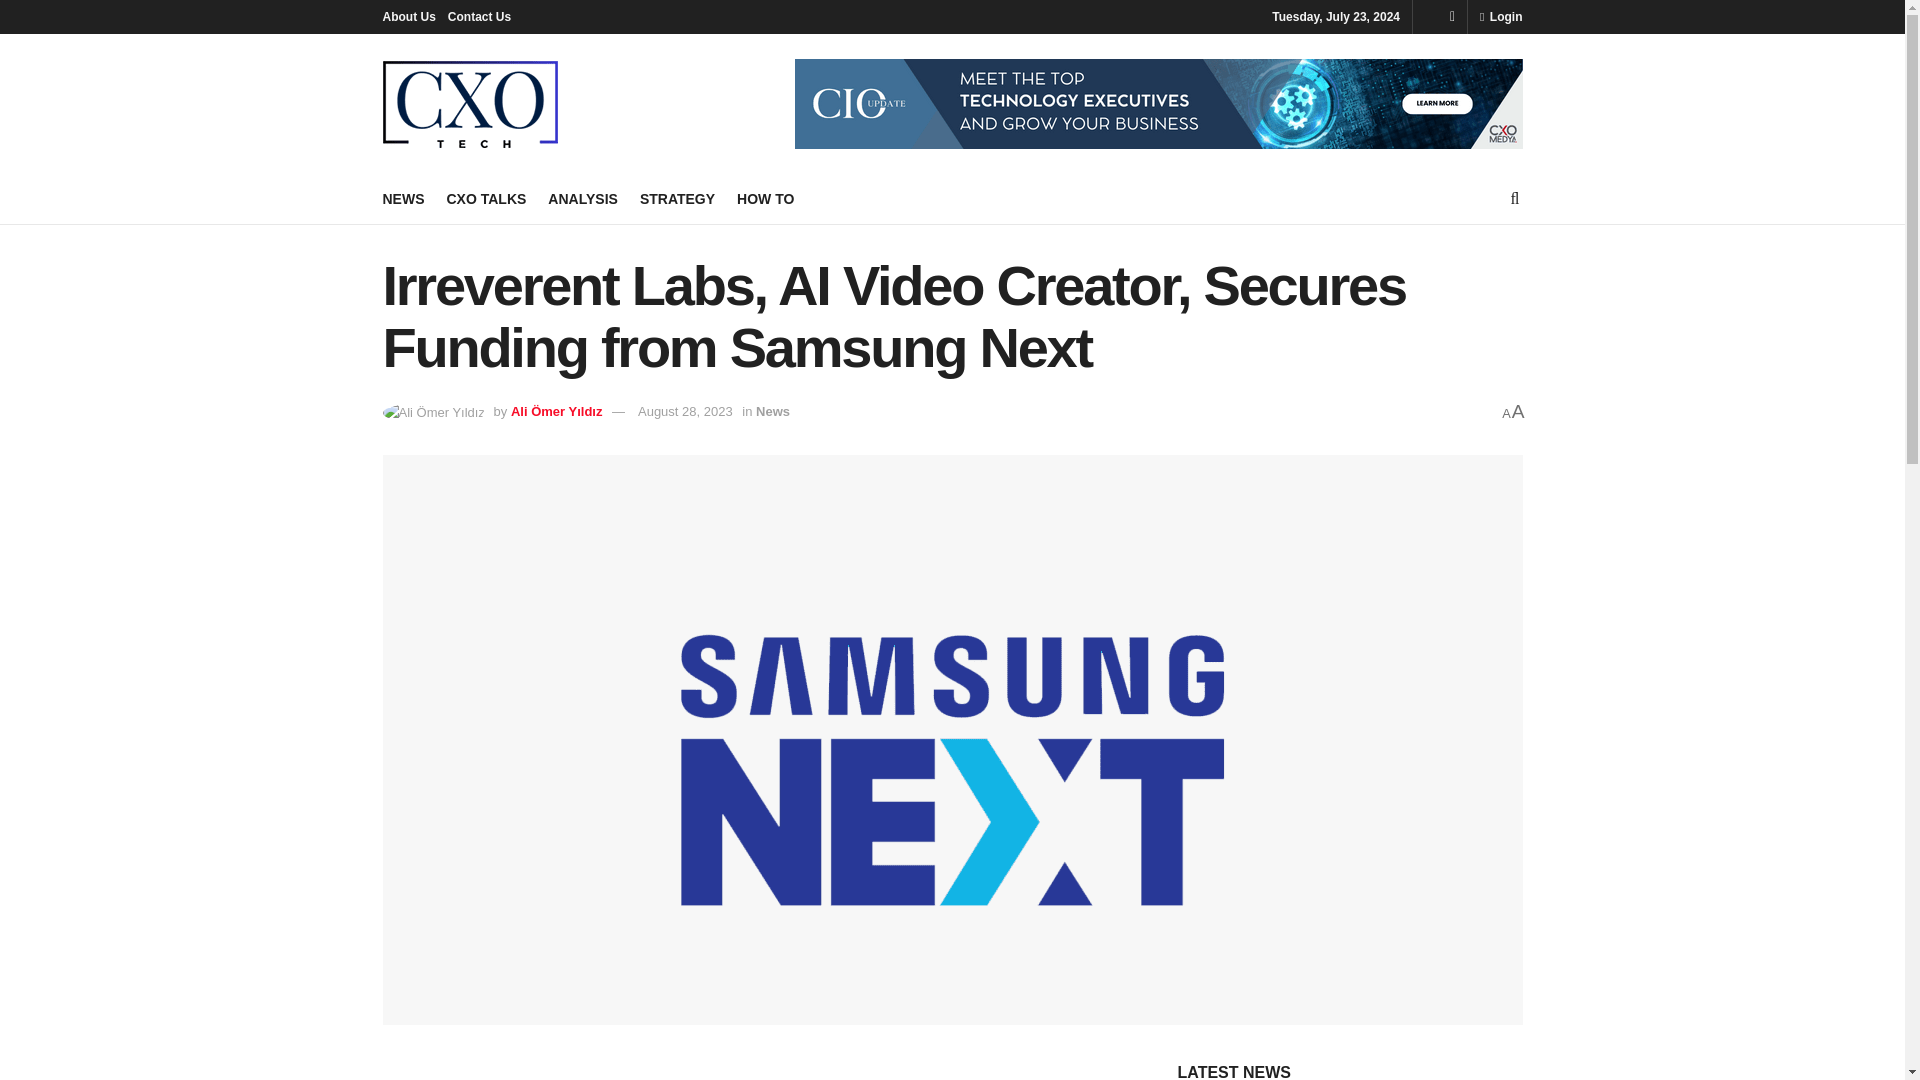 The image size is (1920, 1080). I want to click on Contact Us, so click(478, 16).